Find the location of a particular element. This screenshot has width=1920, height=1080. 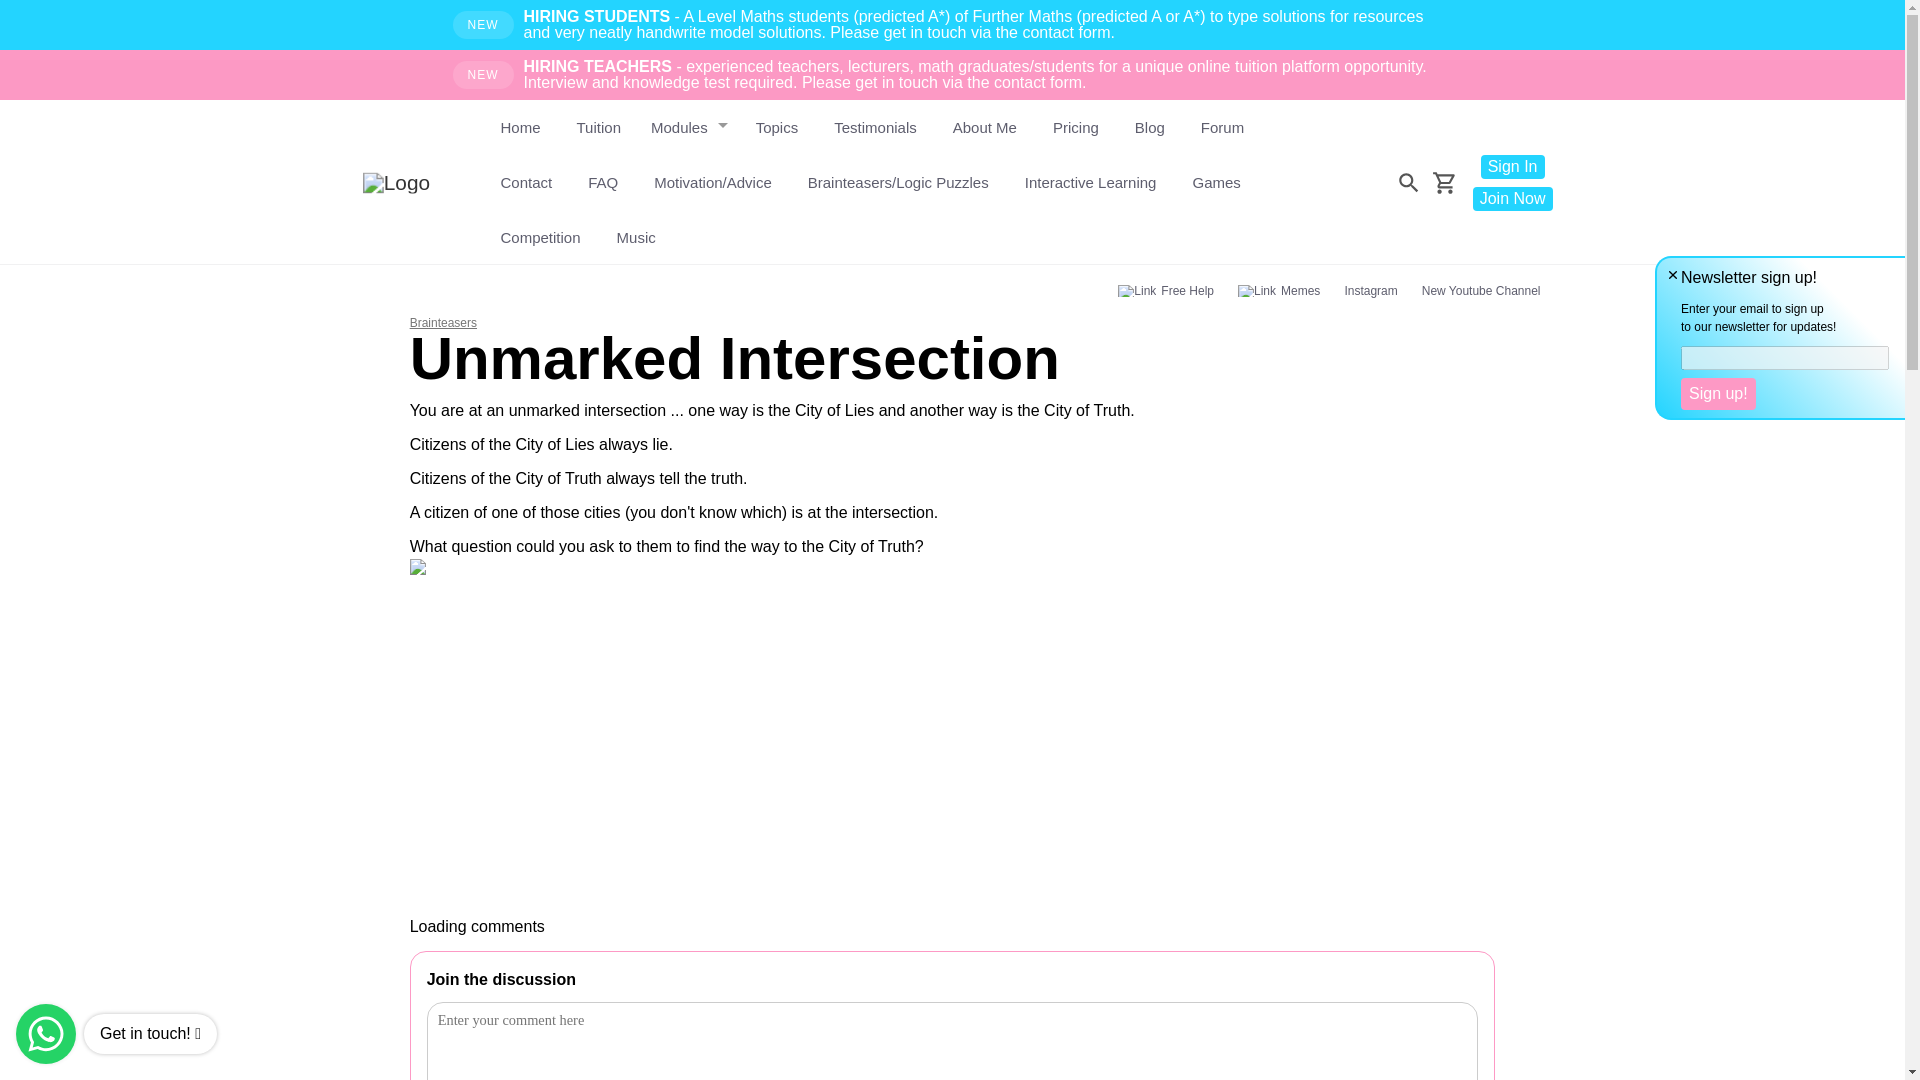

Join Now is located at coordinates (1512, 197).